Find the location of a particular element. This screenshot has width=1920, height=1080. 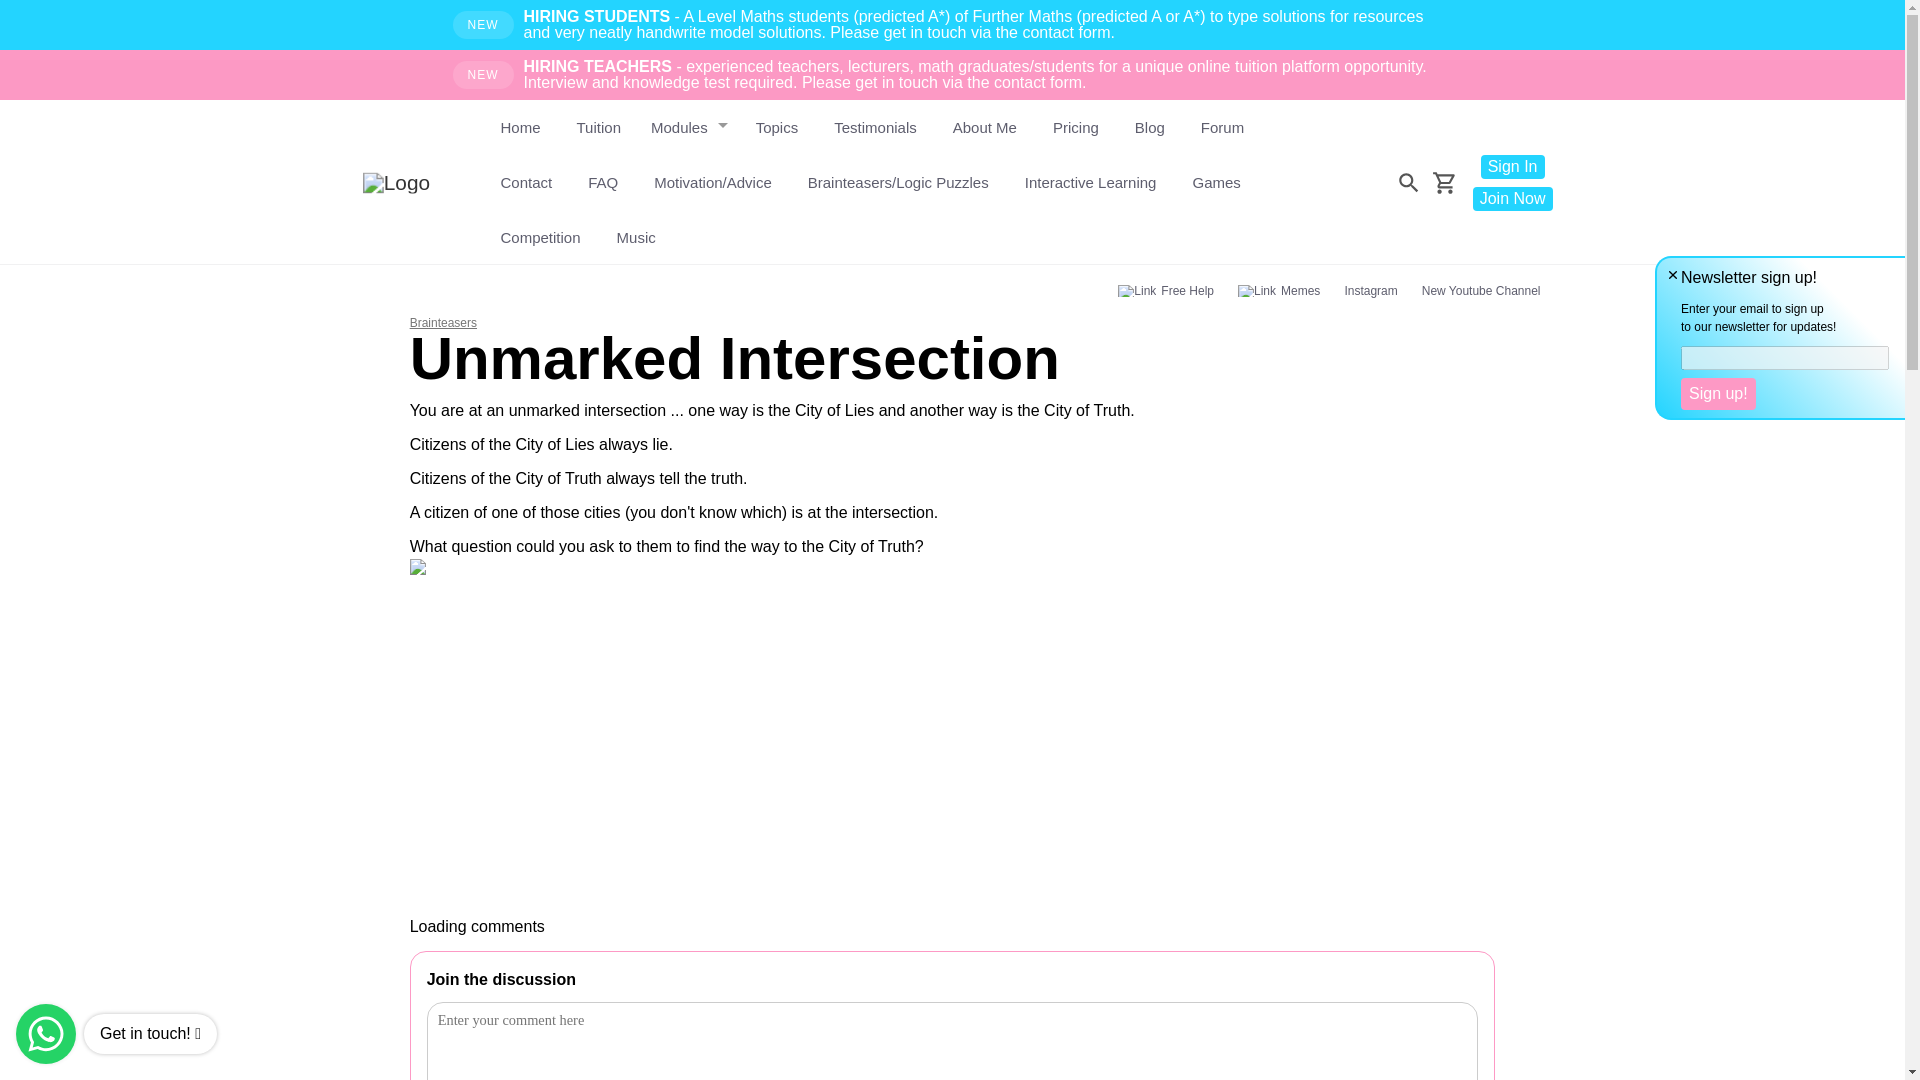

Join Now is located at coordinates (1512, 197).